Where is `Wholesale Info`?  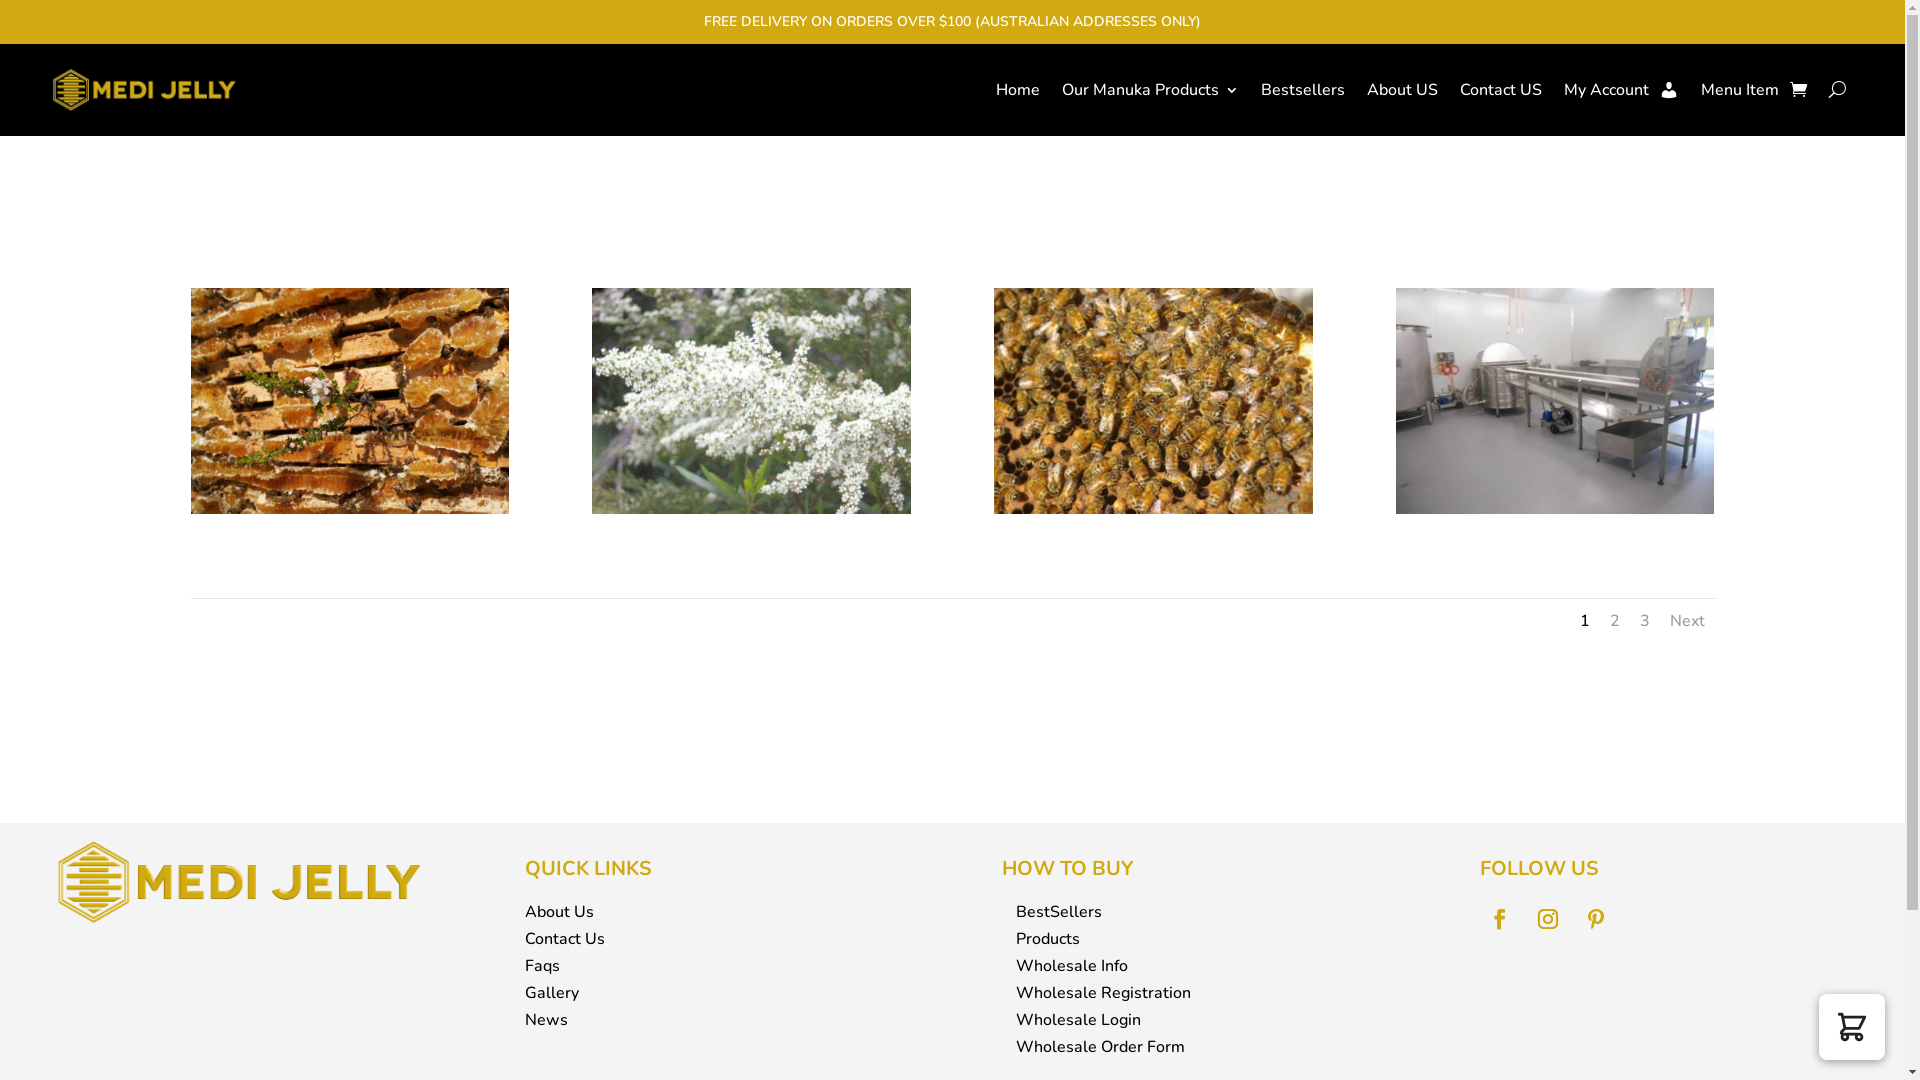
Wholesale Info is located at coordinates (1072, 966).